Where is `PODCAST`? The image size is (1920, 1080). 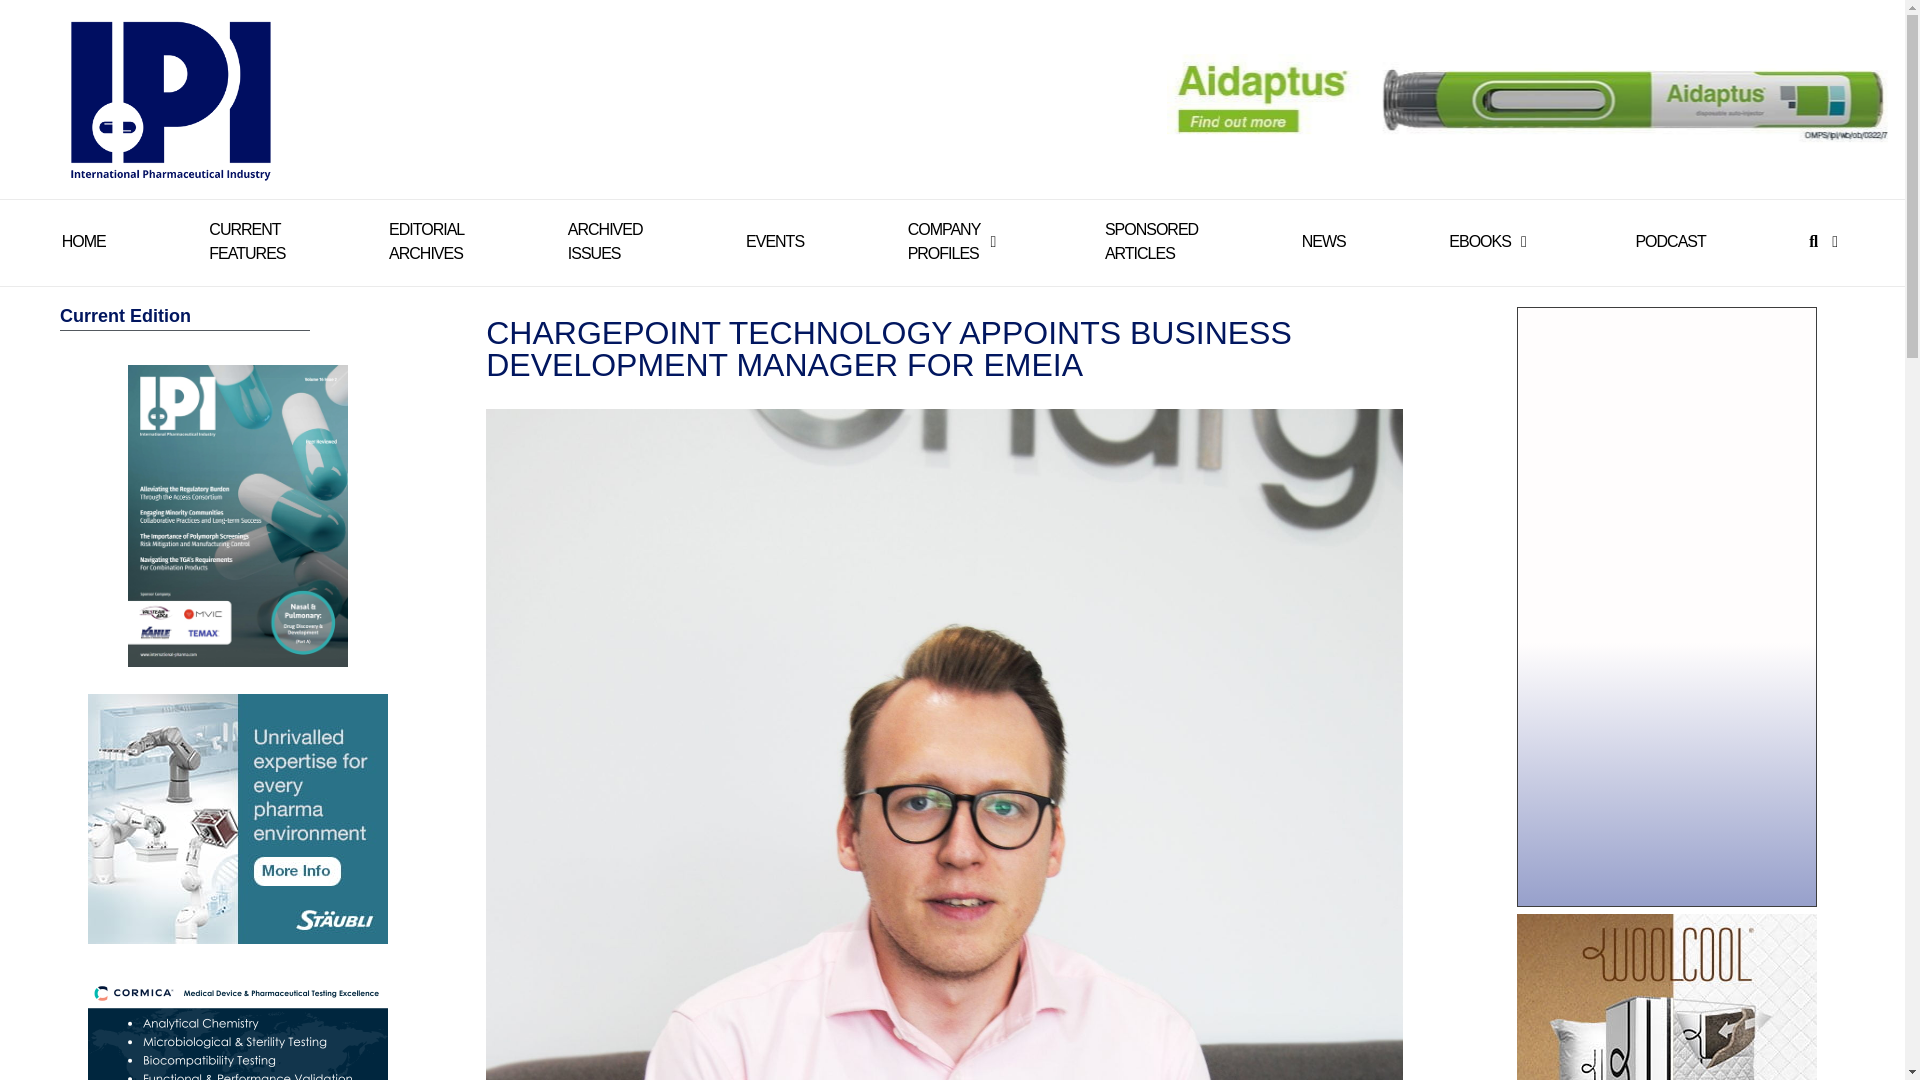
PODCAST is located at coordinates (775, 242).